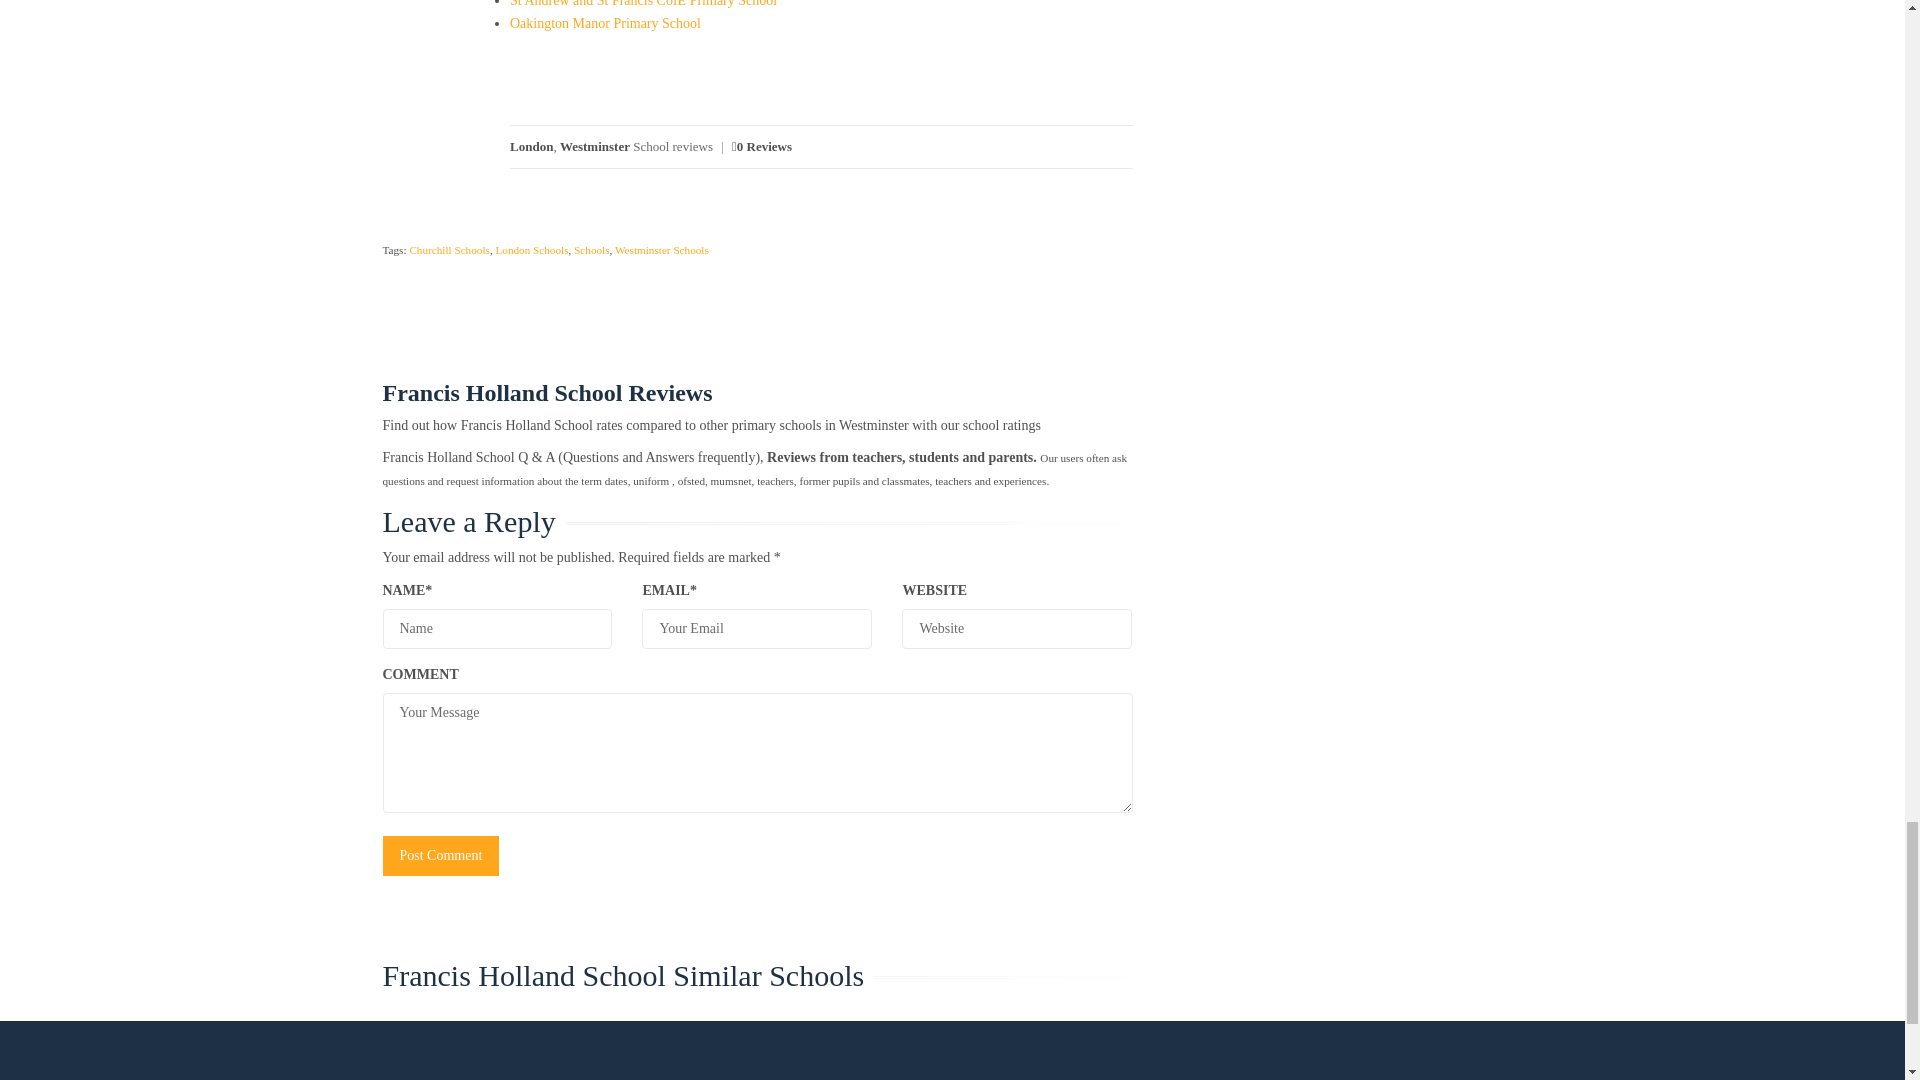  What do you see at coordinates (448, 250) in the screenshot?
I see `Churchill Schools` at bounding box center [448, 250].